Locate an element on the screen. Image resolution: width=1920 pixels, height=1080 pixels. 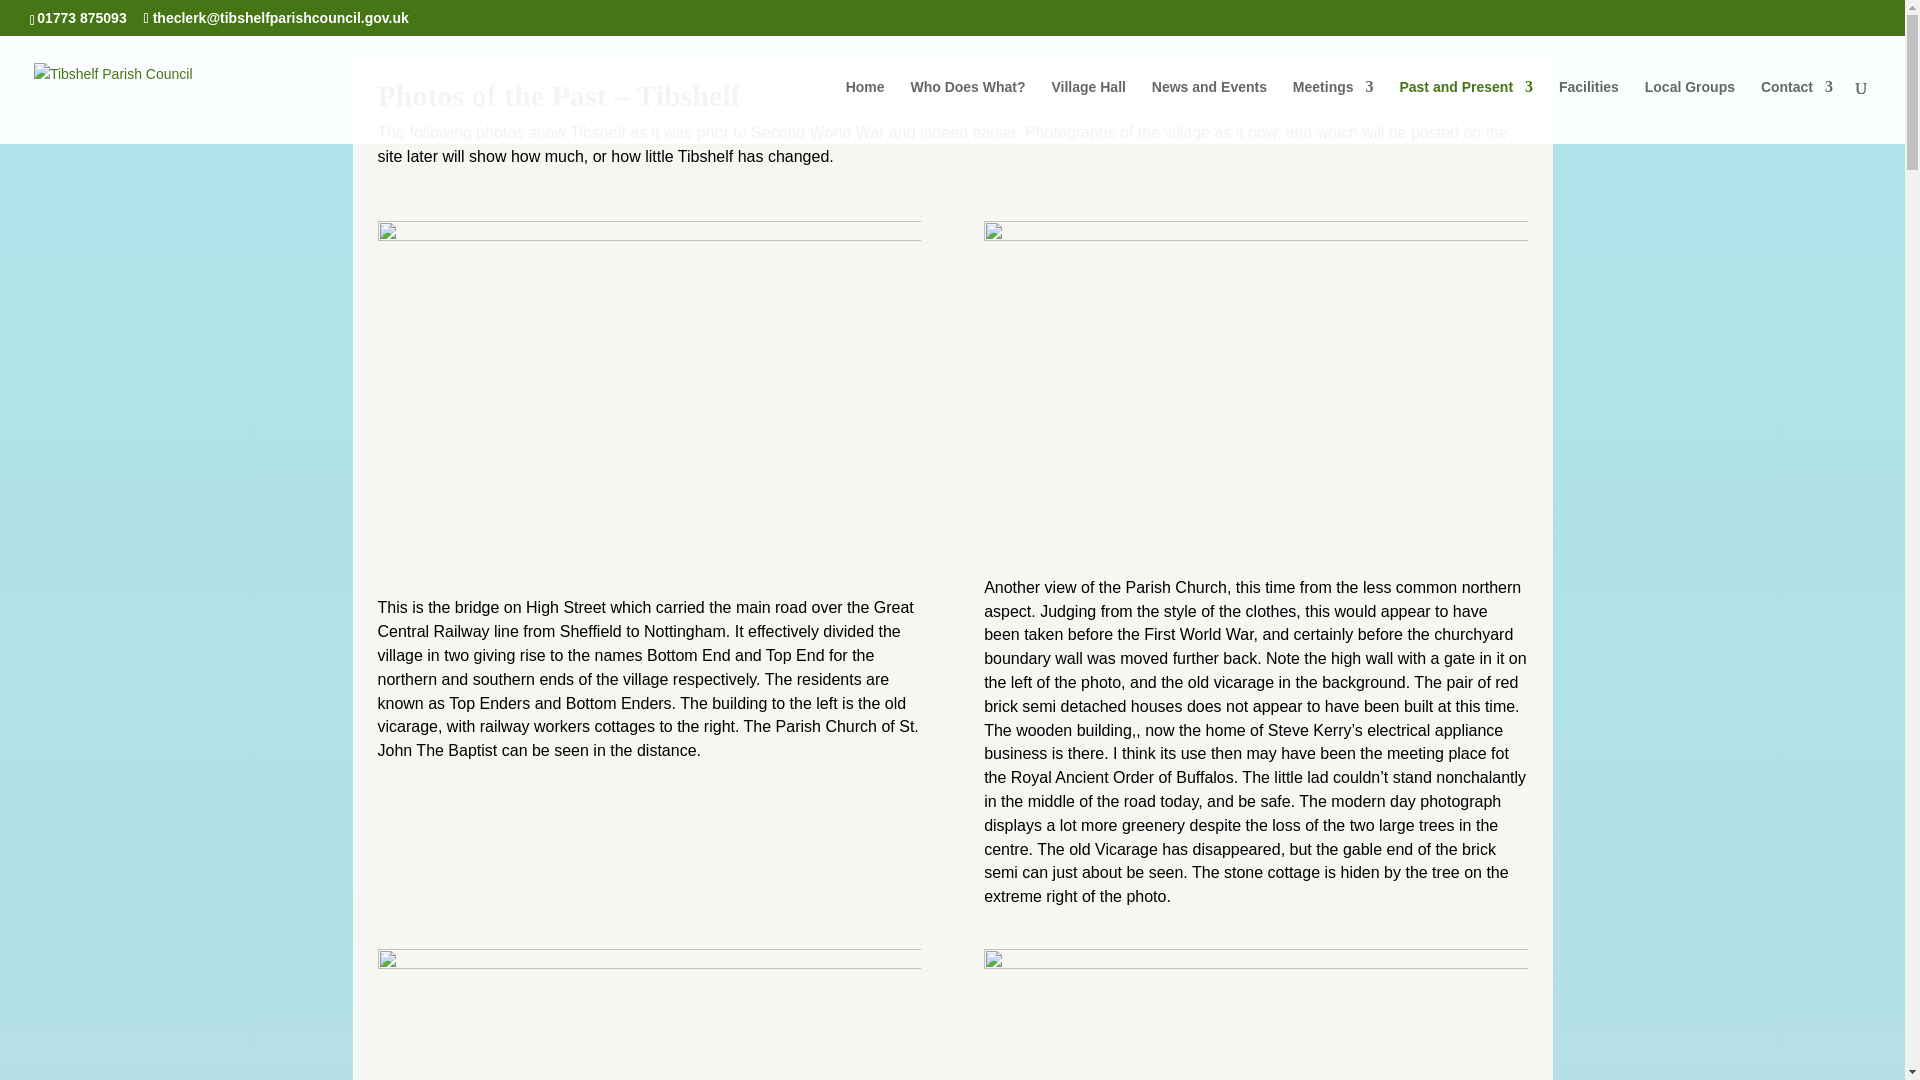
News and Events is located at coordinates (1210, 111).